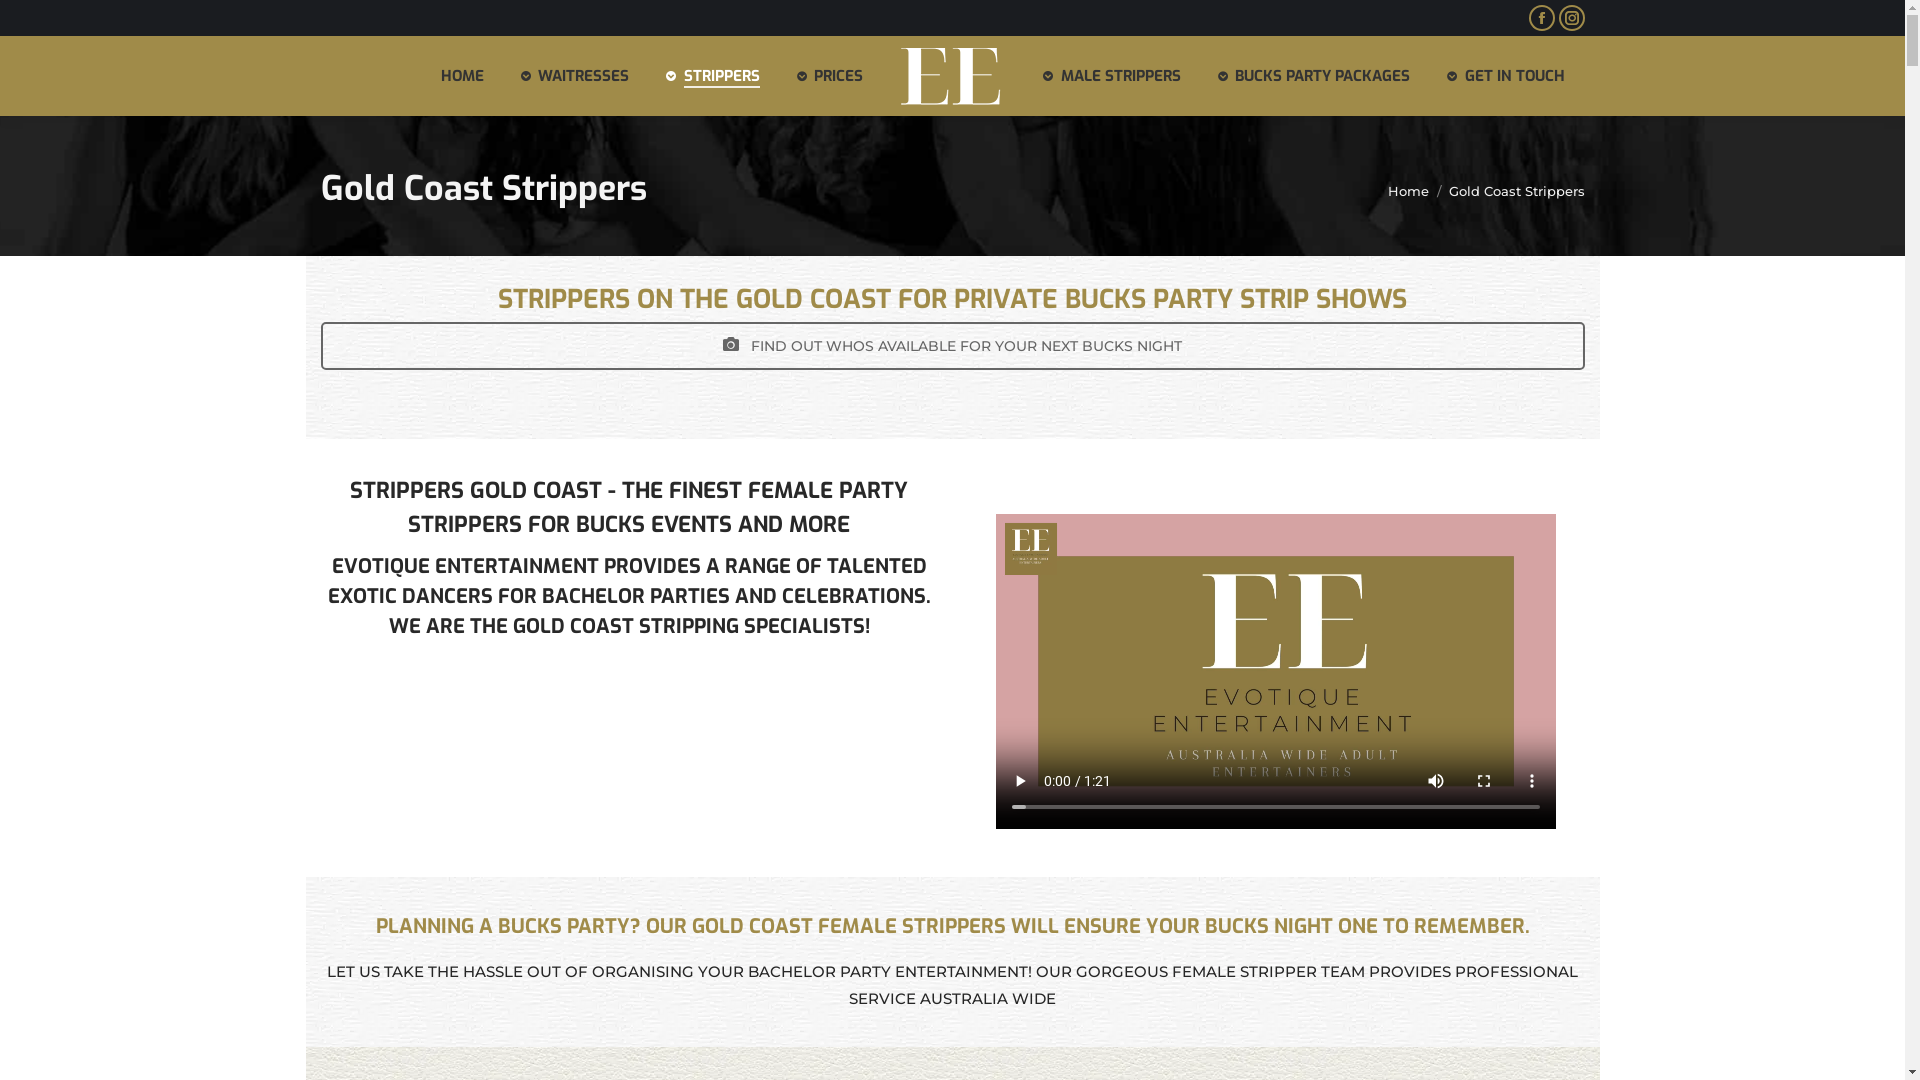 The height and width of the screenshot is (1080, 1920). I want to click on GET IN TOUCH, so click(1506, 76).